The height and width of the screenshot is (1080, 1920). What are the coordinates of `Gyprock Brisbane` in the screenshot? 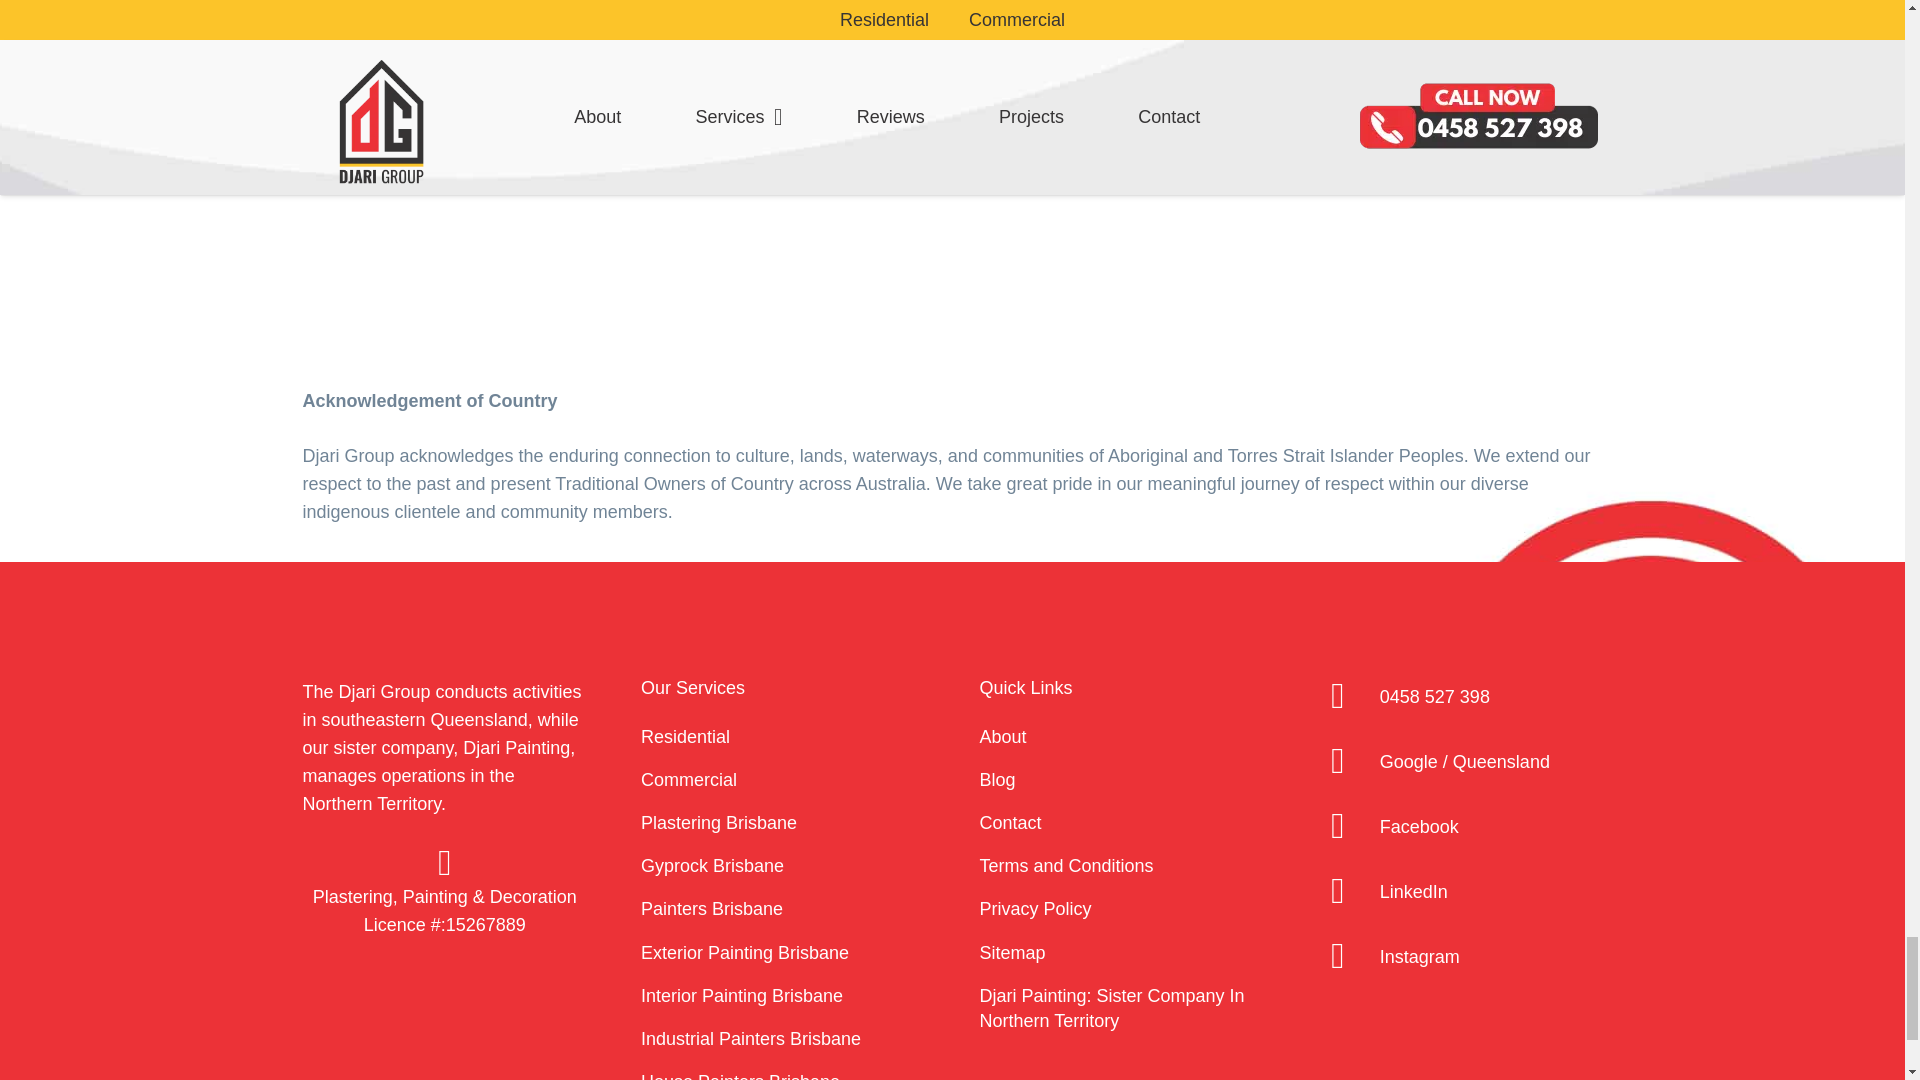 It's located at (712, 866).